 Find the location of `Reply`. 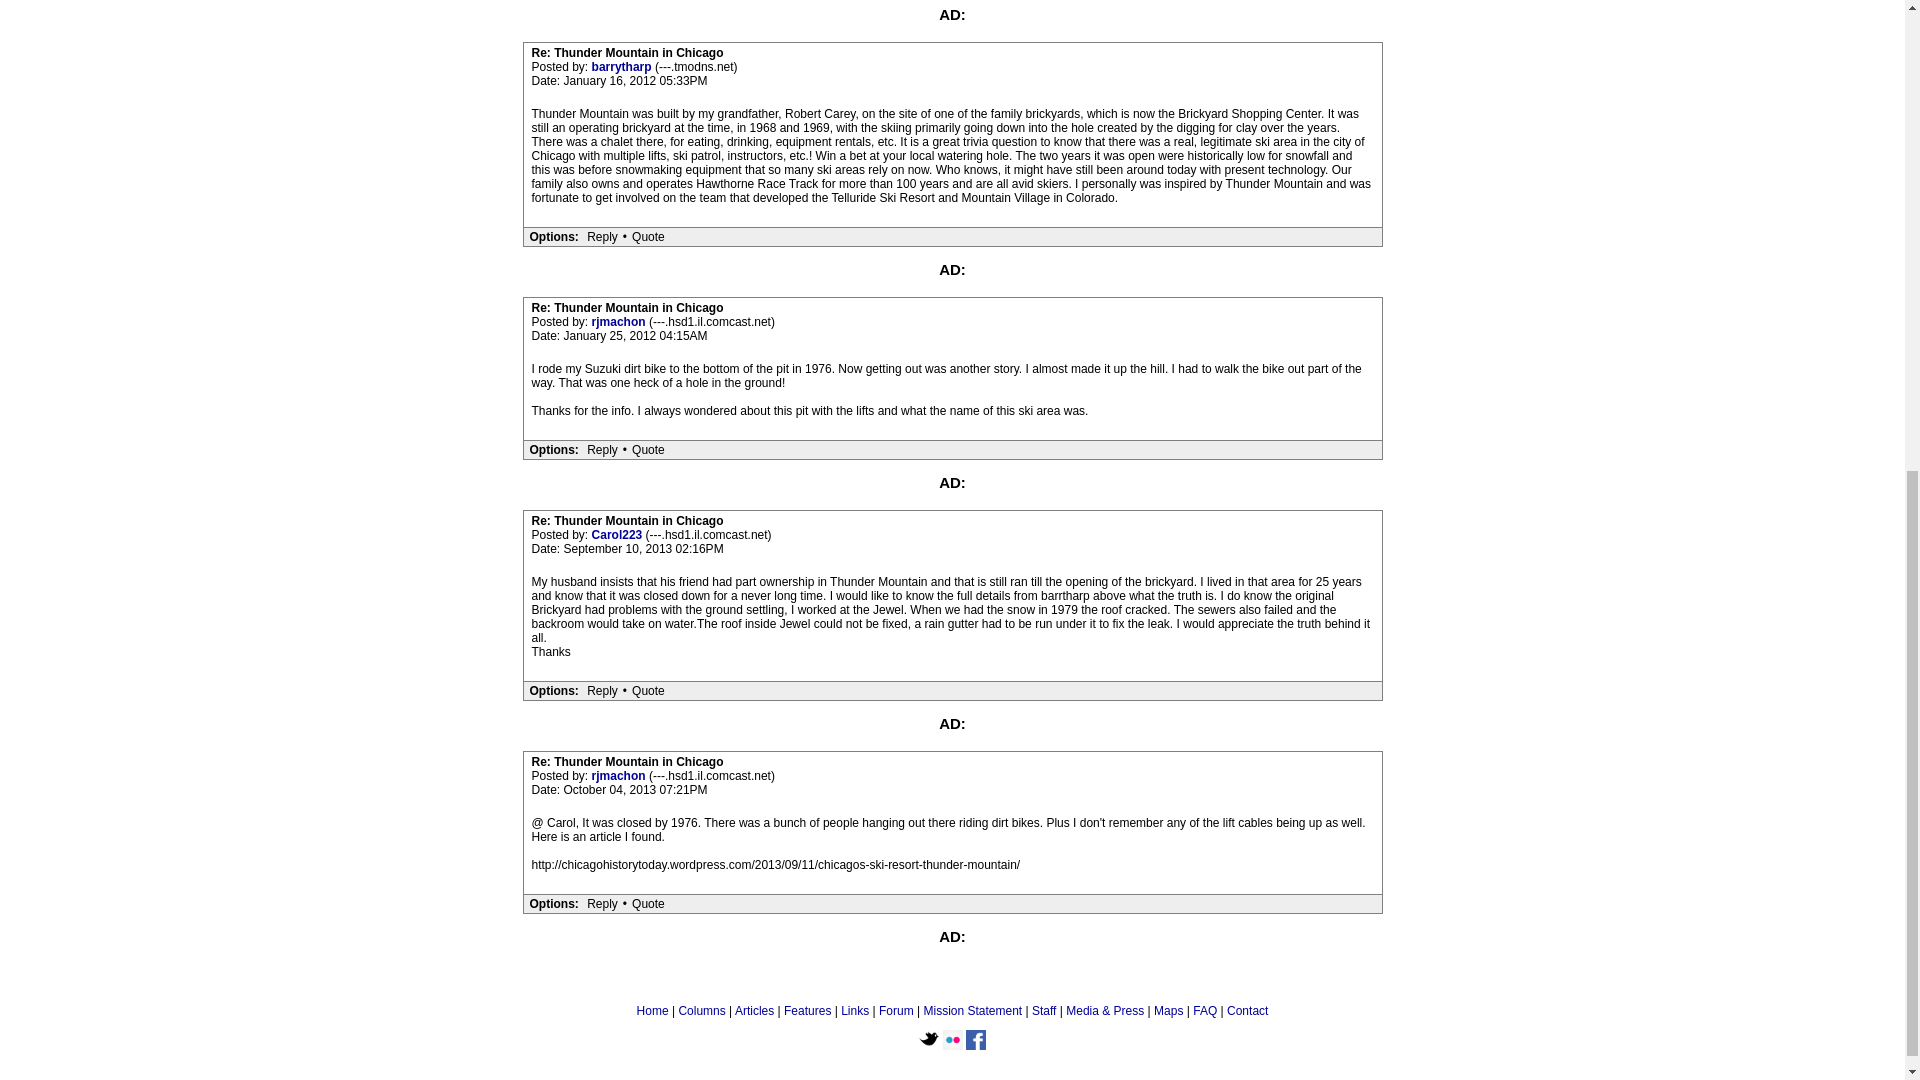

Reply is located at coordinates (602, 449).